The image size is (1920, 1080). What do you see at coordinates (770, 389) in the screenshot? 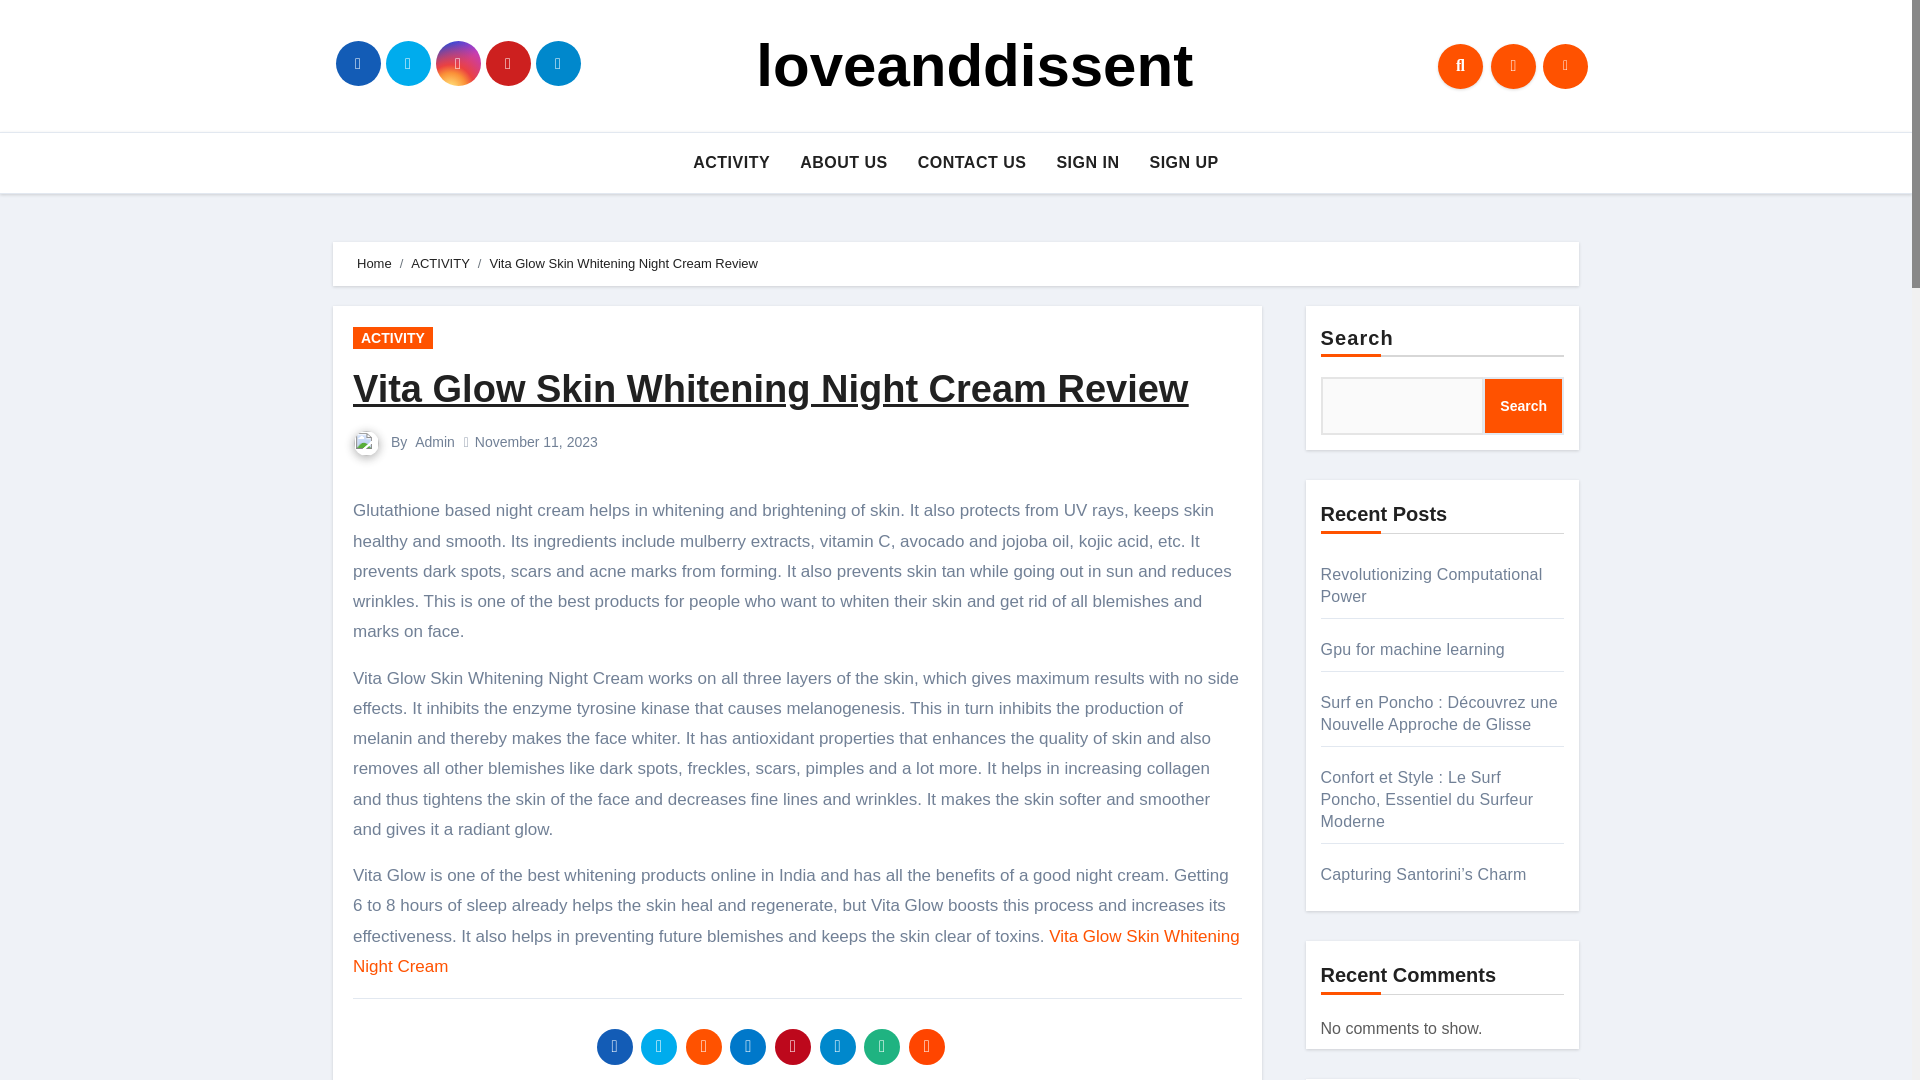
I see `Vita Glow Skin Whitening Night Cream Review` at bounding box center [770, 389].